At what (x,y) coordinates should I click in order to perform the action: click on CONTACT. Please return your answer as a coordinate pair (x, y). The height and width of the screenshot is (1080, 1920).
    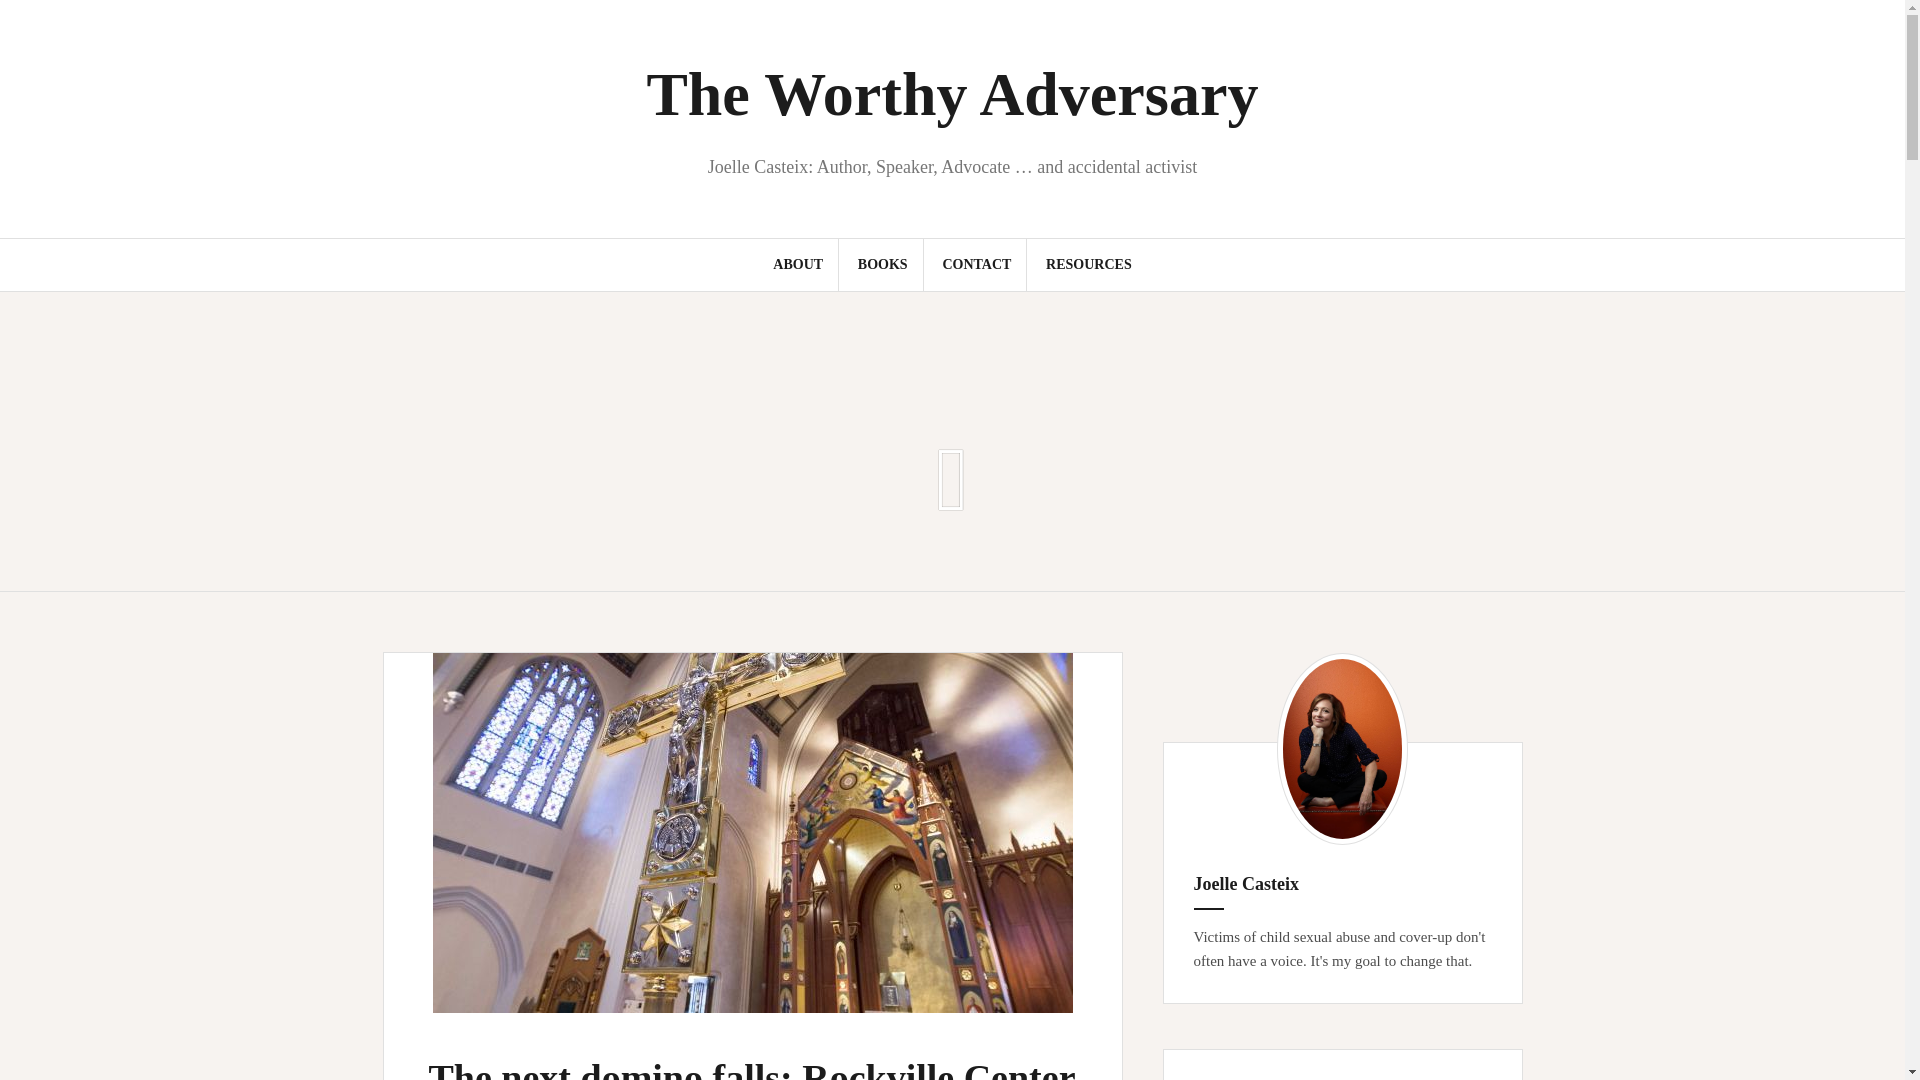
    Looking at the image, I should click on (976, 264).